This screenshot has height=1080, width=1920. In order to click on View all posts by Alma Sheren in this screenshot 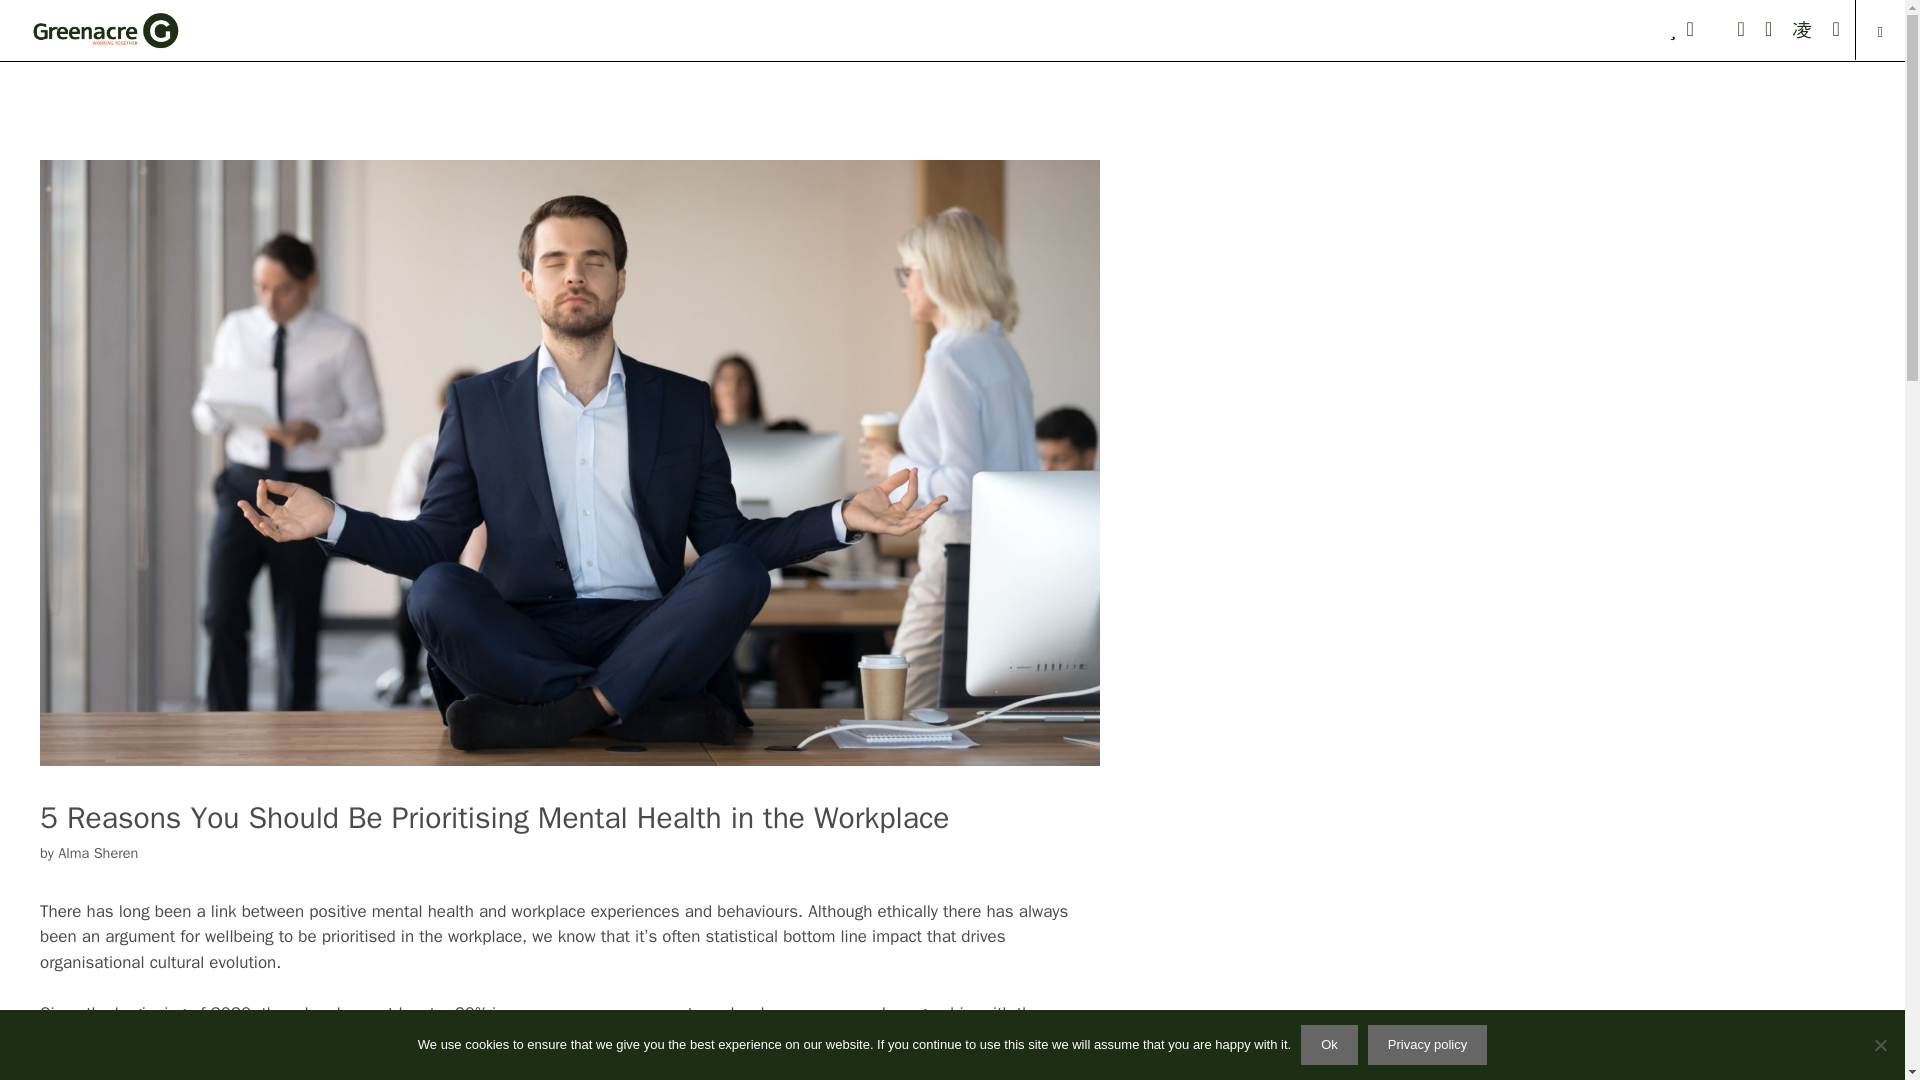, I will do `click(98, 852)`.